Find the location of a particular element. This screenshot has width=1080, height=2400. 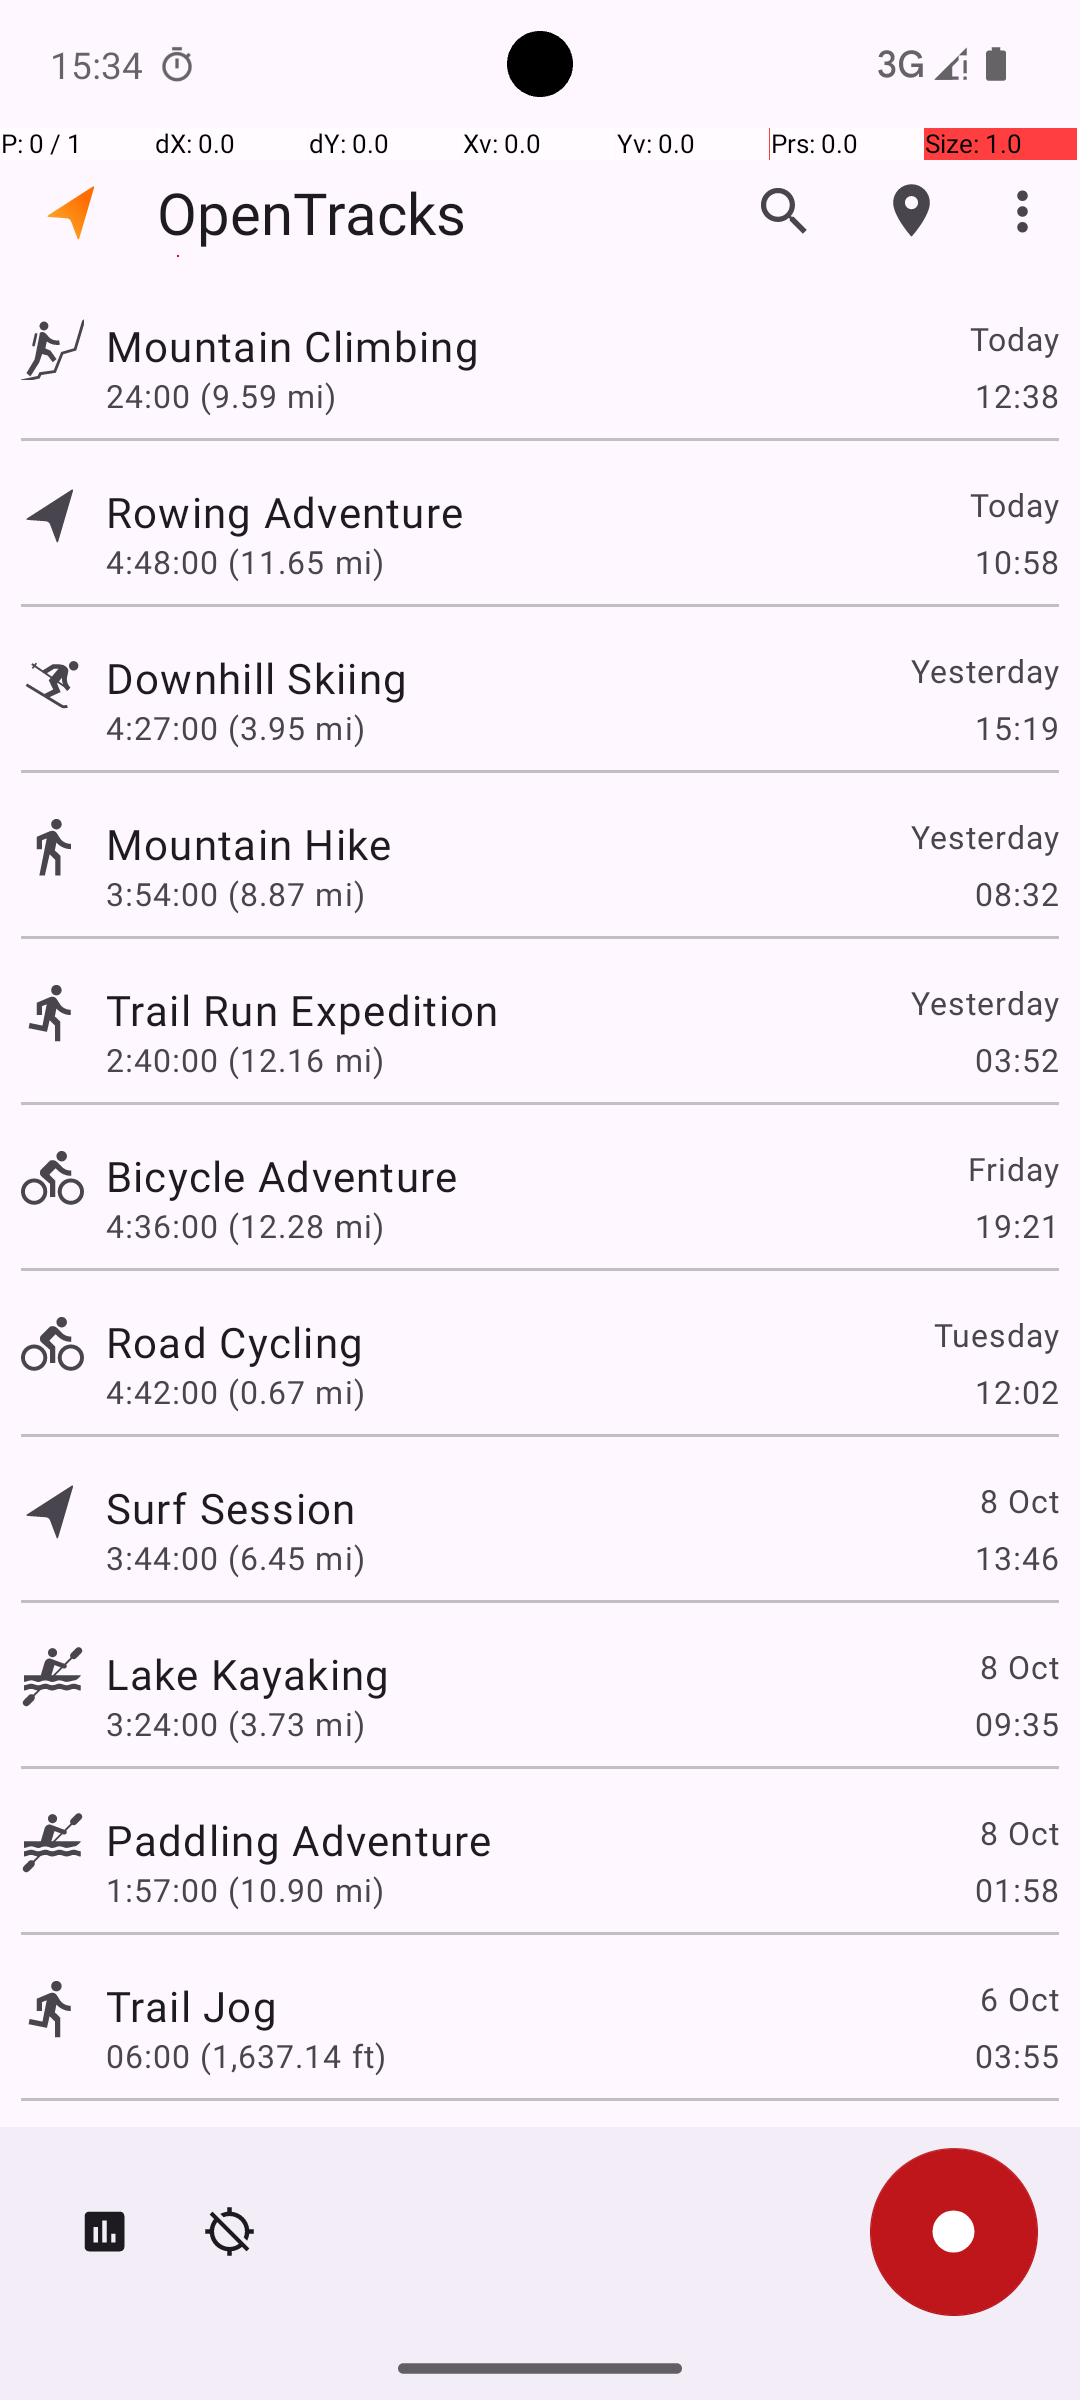

1:57:00 (10.90 mi) is located at coordinates (244, 1890).